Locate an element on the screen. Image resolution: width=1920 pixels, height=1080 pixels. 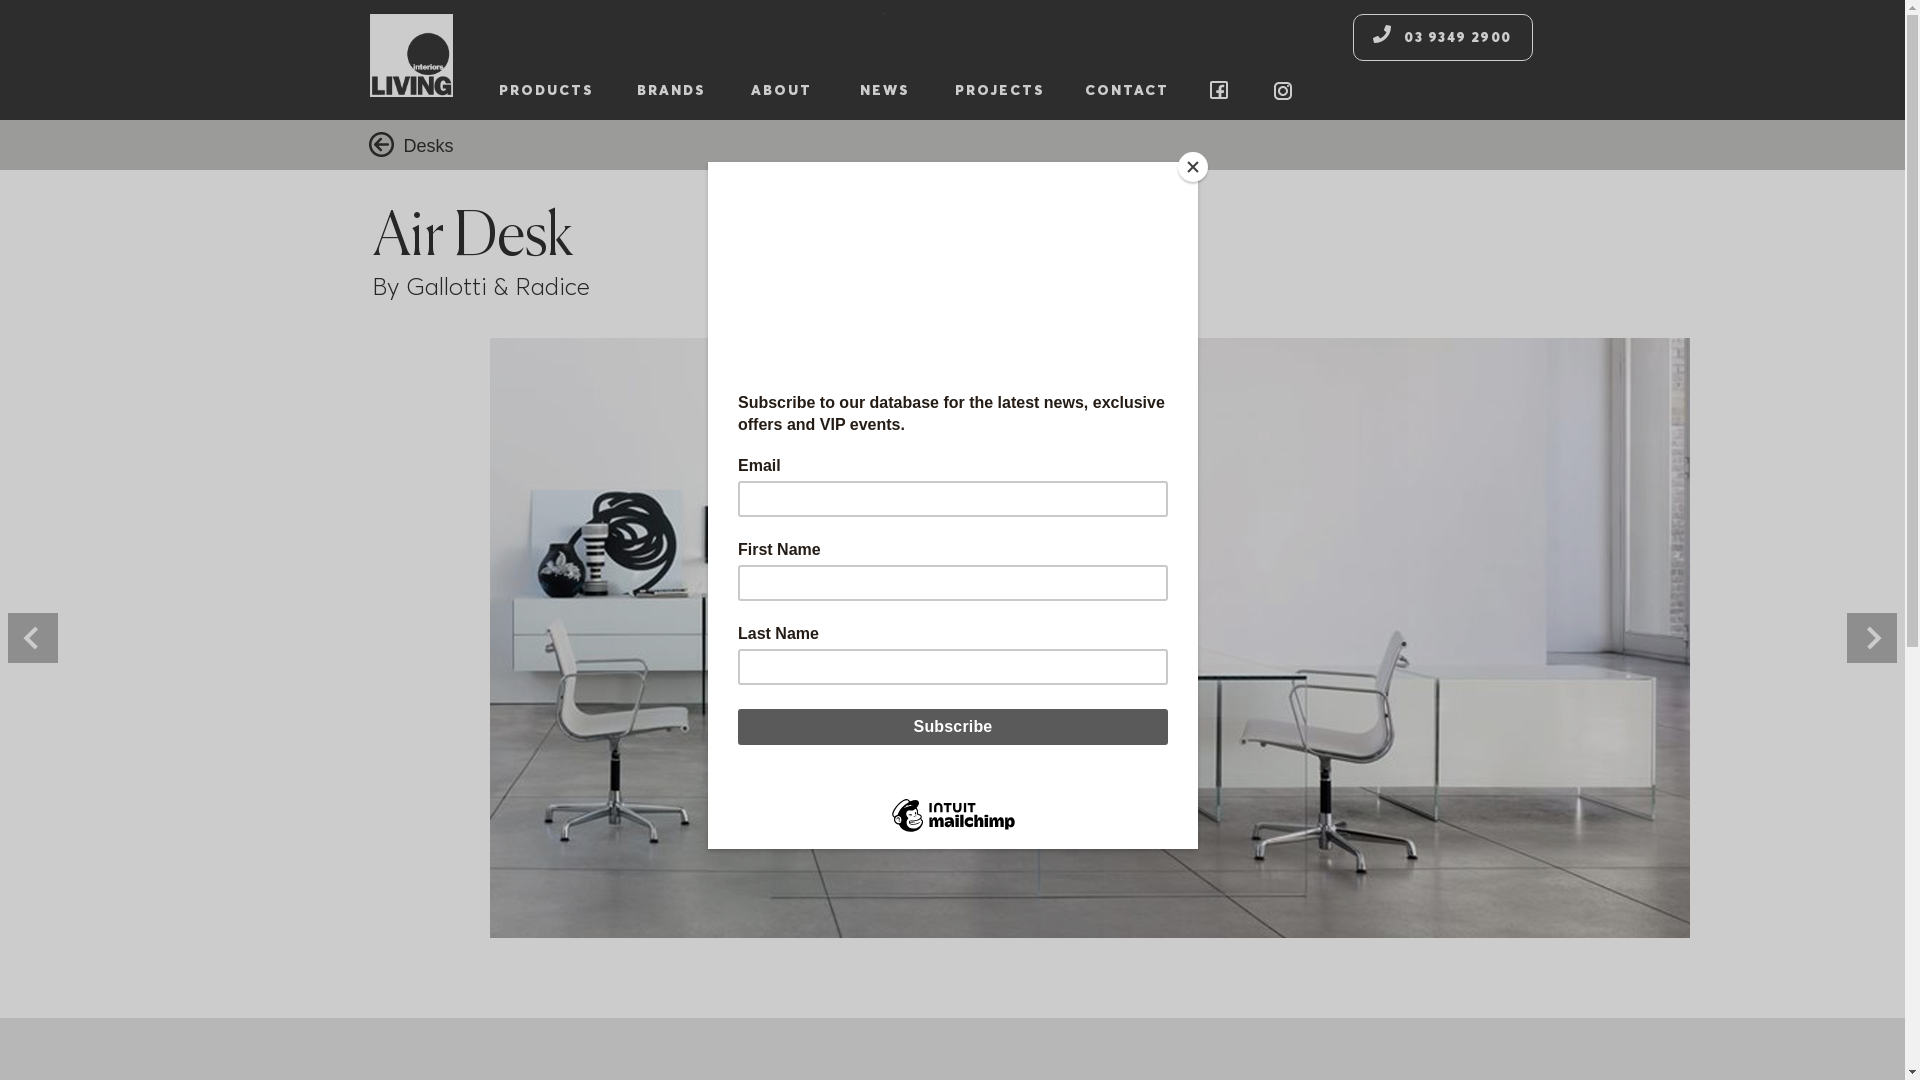
PRODUCTS is located at coordinates (546, 90).